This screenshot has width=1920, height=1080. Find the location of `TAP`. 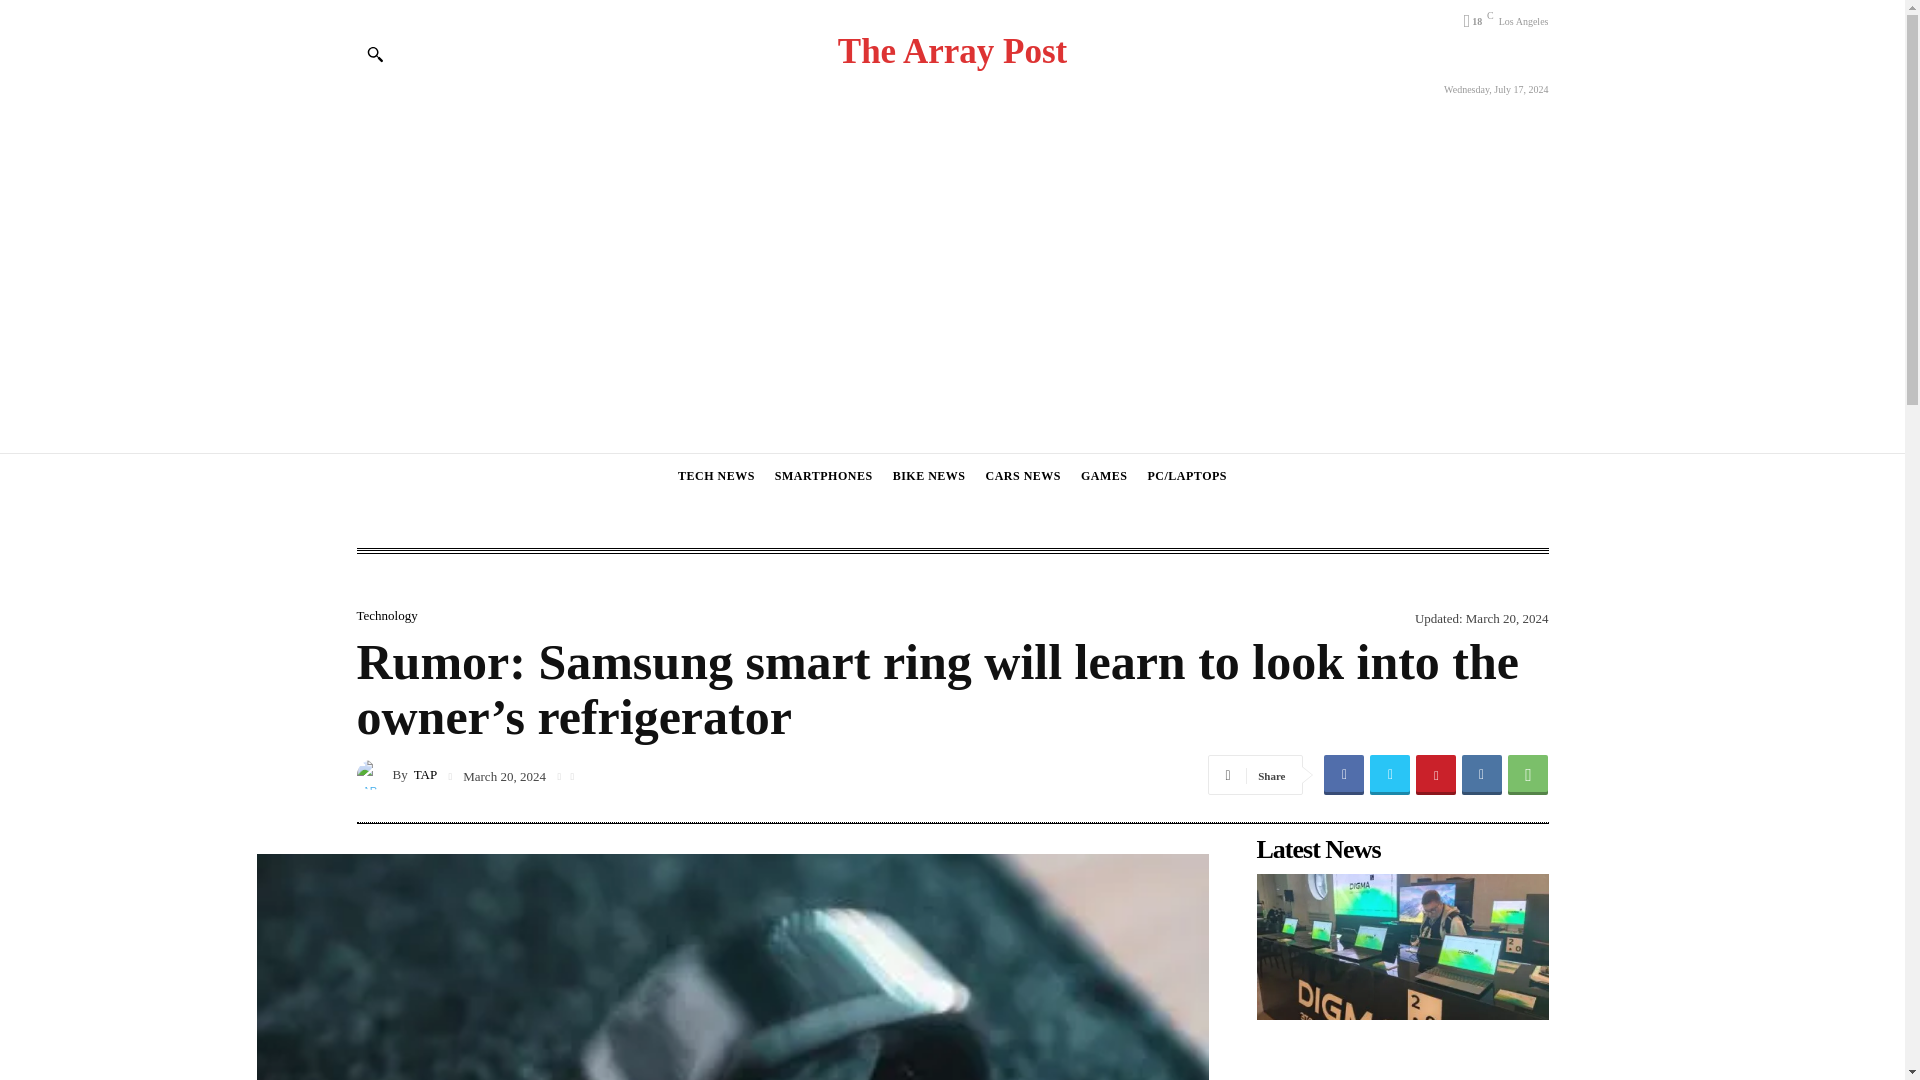

TAP is located at coordinates (373, 774).